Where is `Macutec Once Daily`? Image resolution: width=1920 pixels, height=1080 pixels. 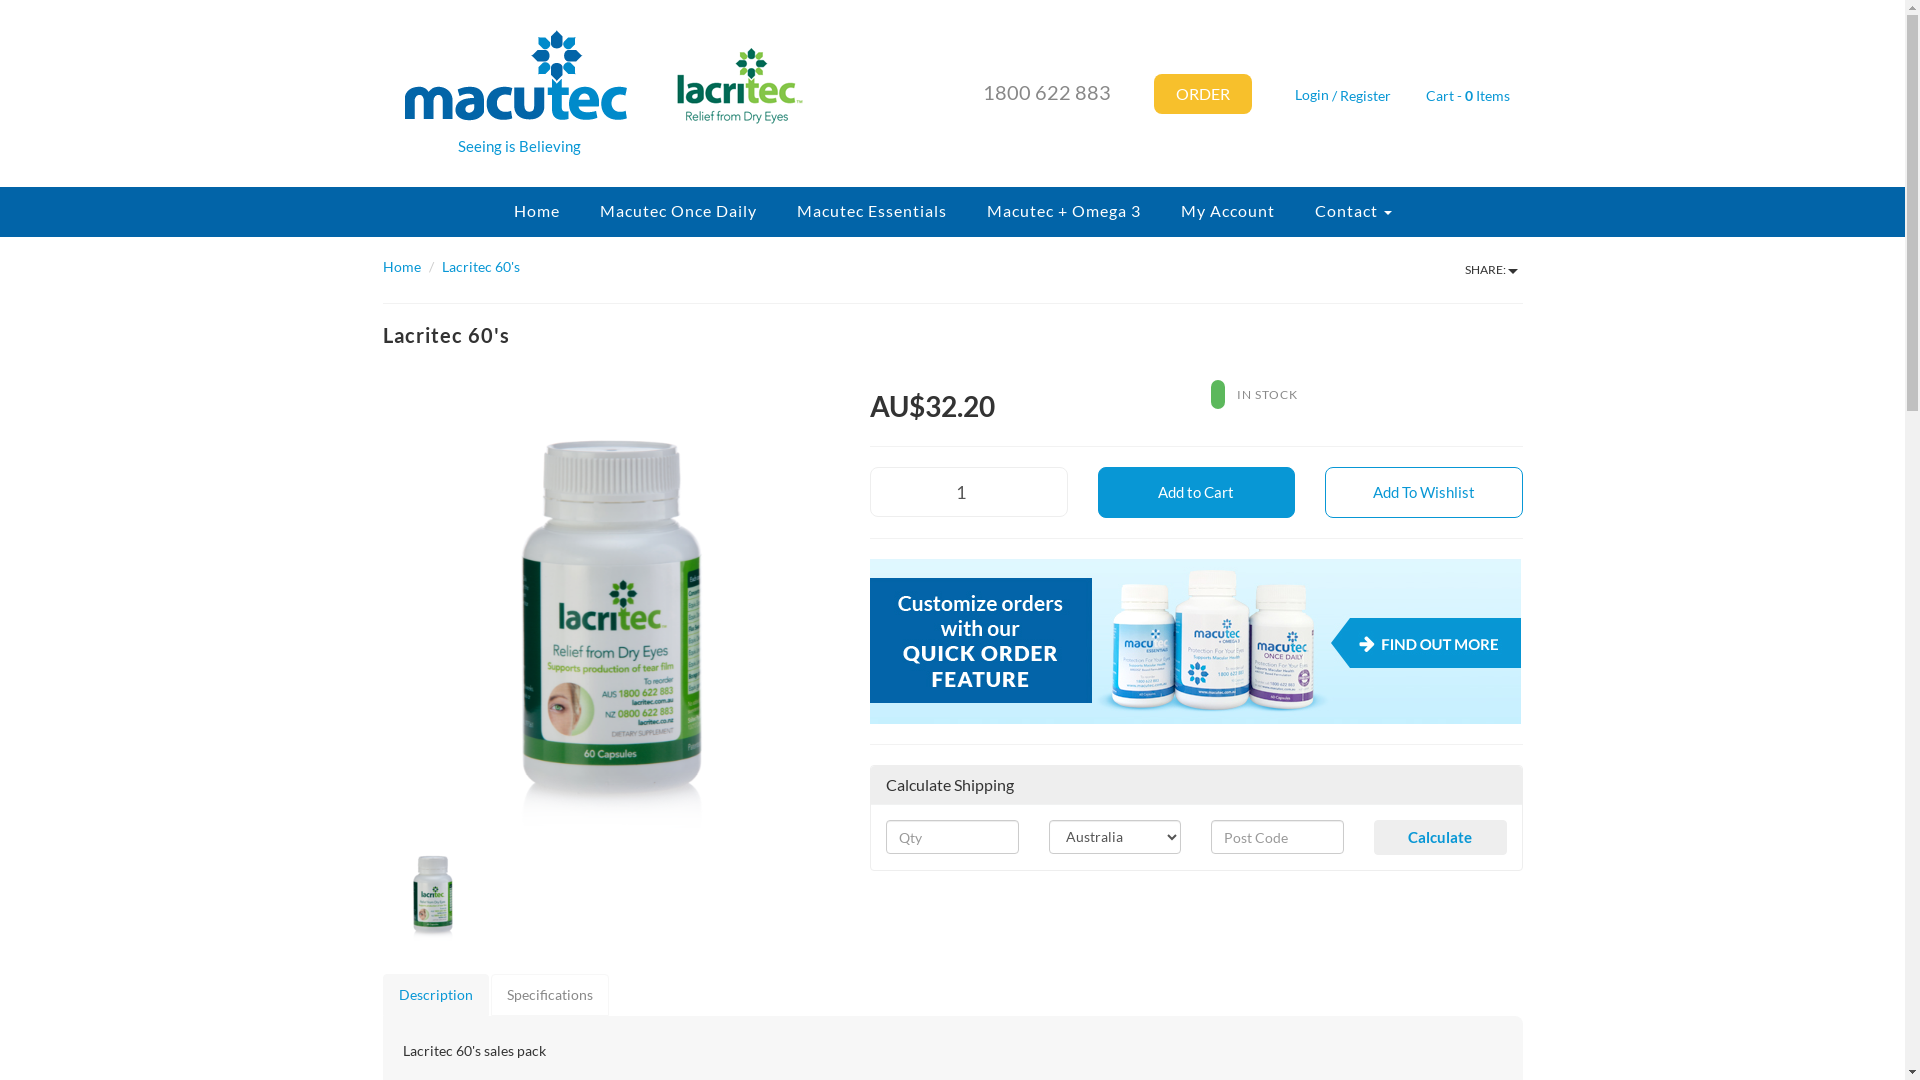
Macutec Once Daily is located at coordinates (678, 212).